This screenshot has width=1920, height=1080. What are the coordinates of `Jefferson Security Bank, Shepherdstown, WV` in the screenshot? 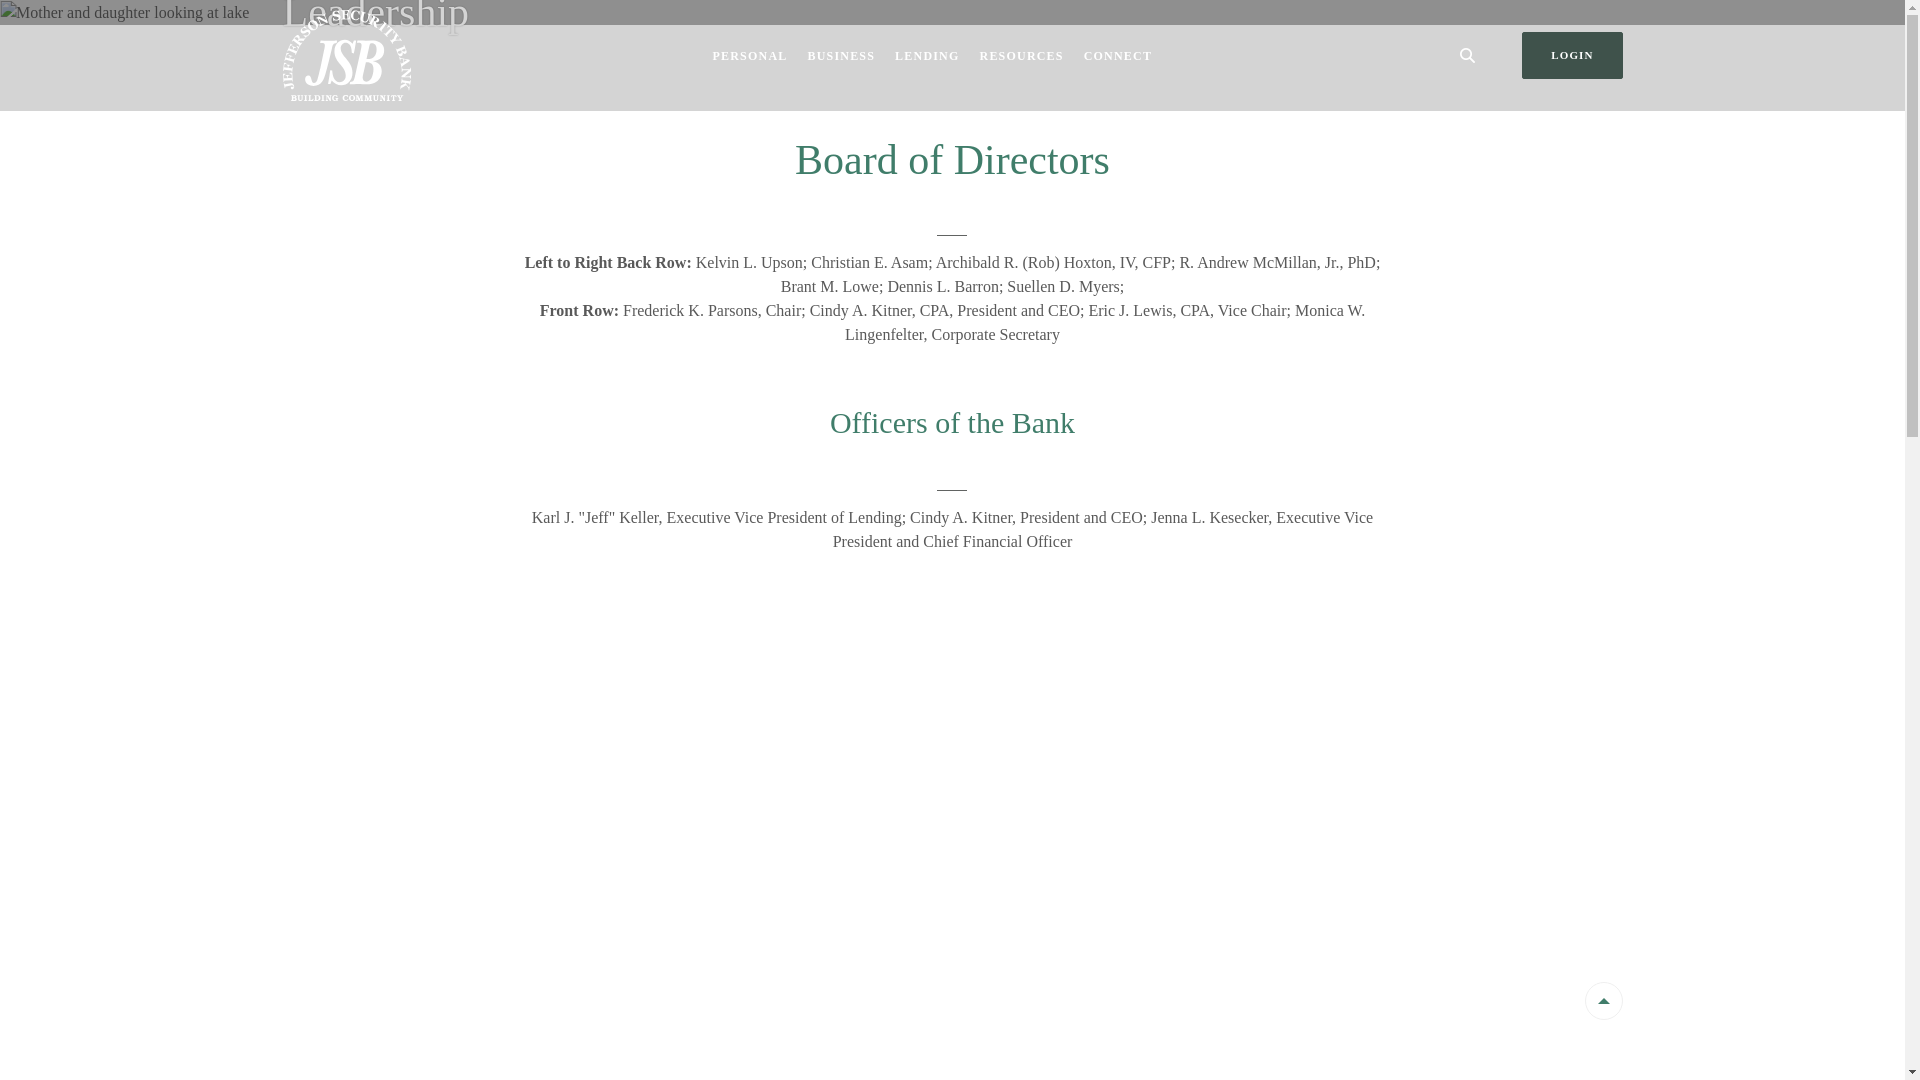 It's located at (346, 56).